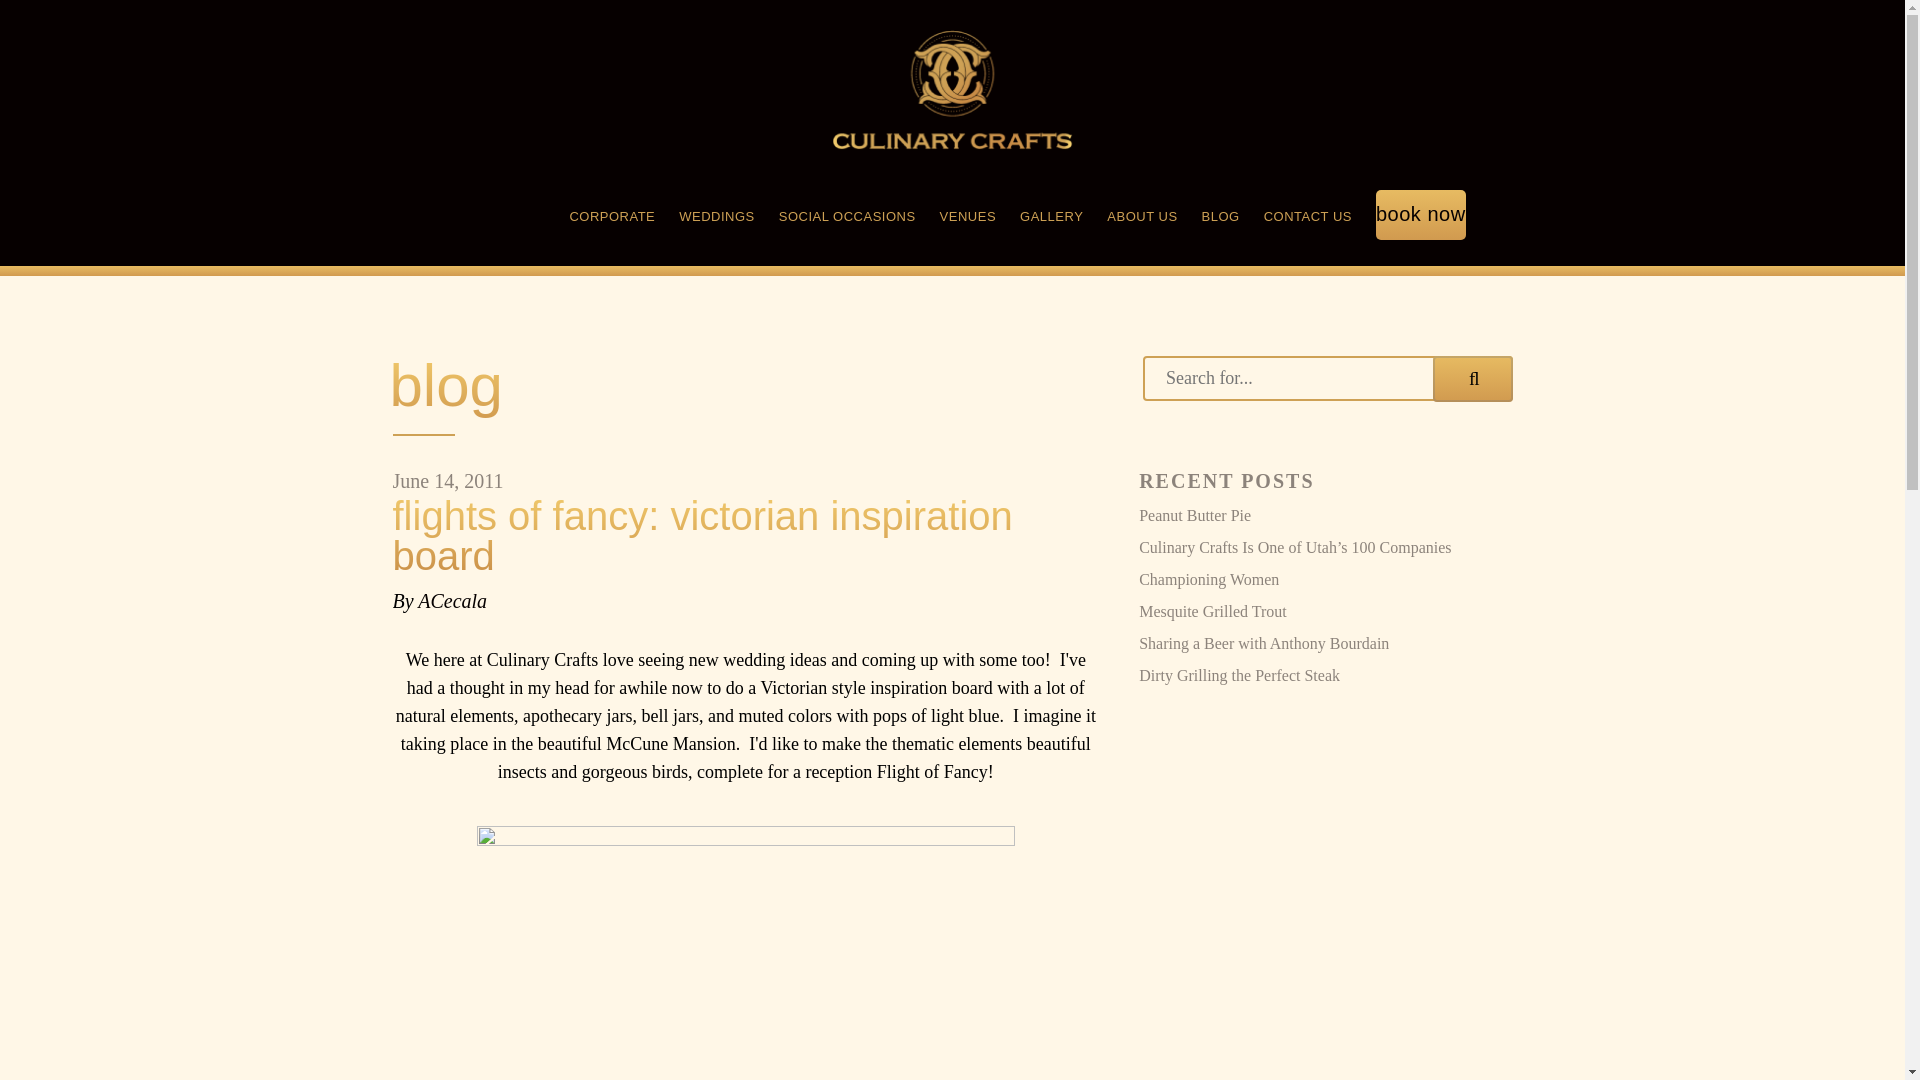  What do you see at coordinates (1220, 218) in the screenshot?
I see `BLOG` at bounding box center [1220, 218].